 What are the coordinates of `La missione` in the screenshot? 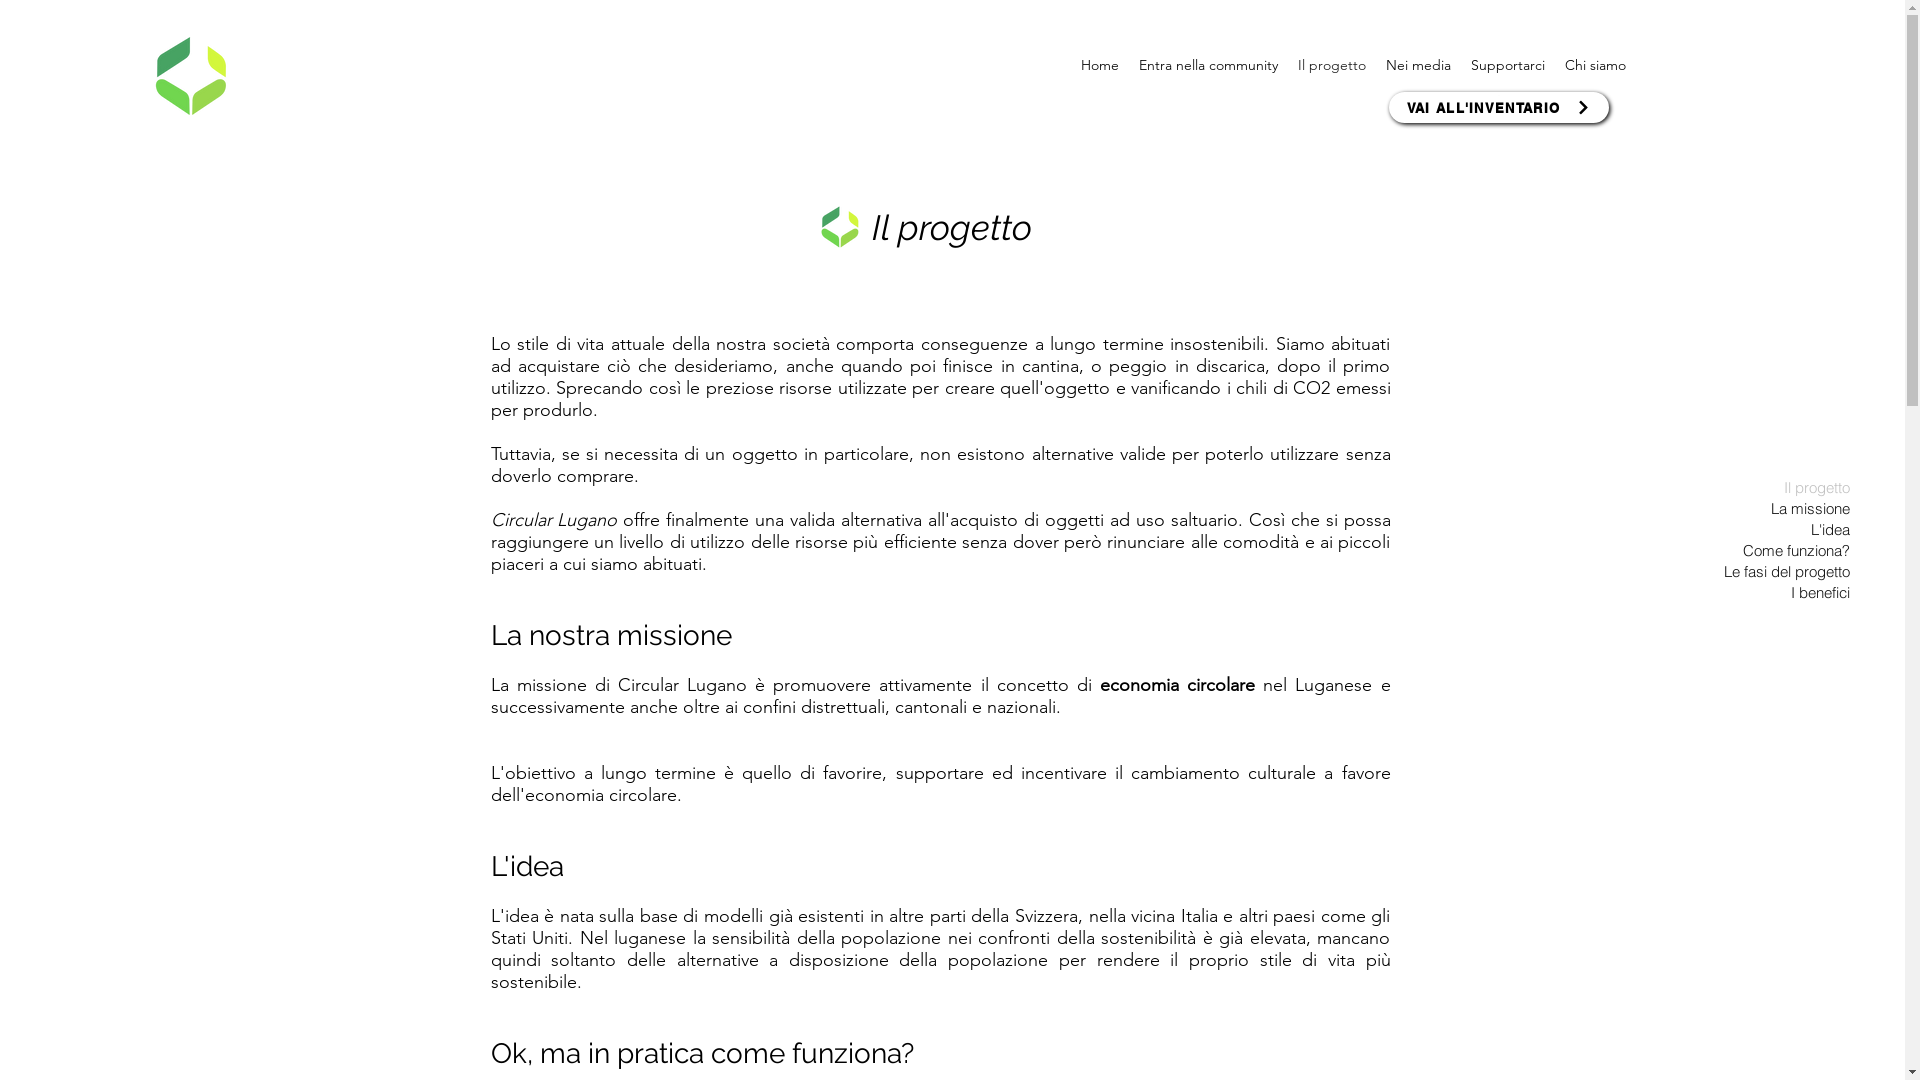 It's located at (1772, 508).